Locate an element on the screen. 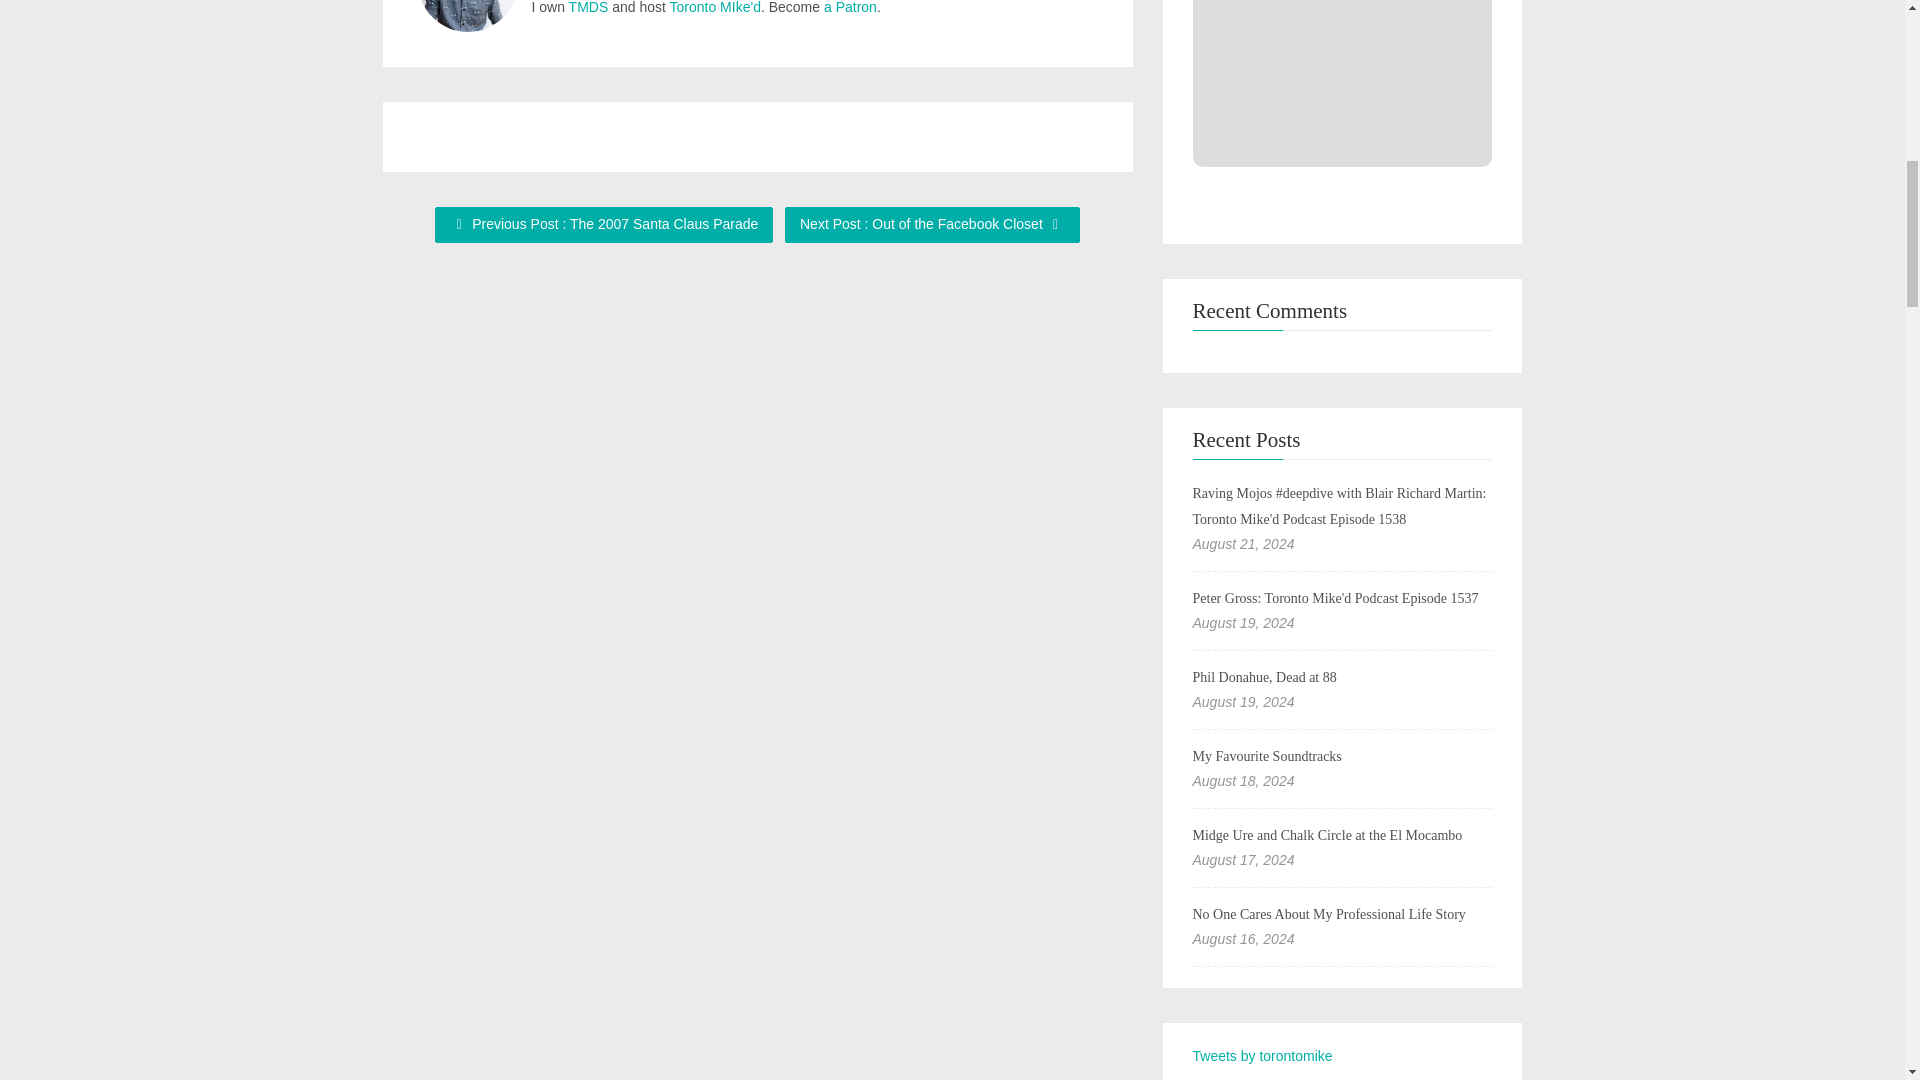 This screenshot has width=1920, height=1080. Tweets by torontomike is located at coordinates (1262, 1055).